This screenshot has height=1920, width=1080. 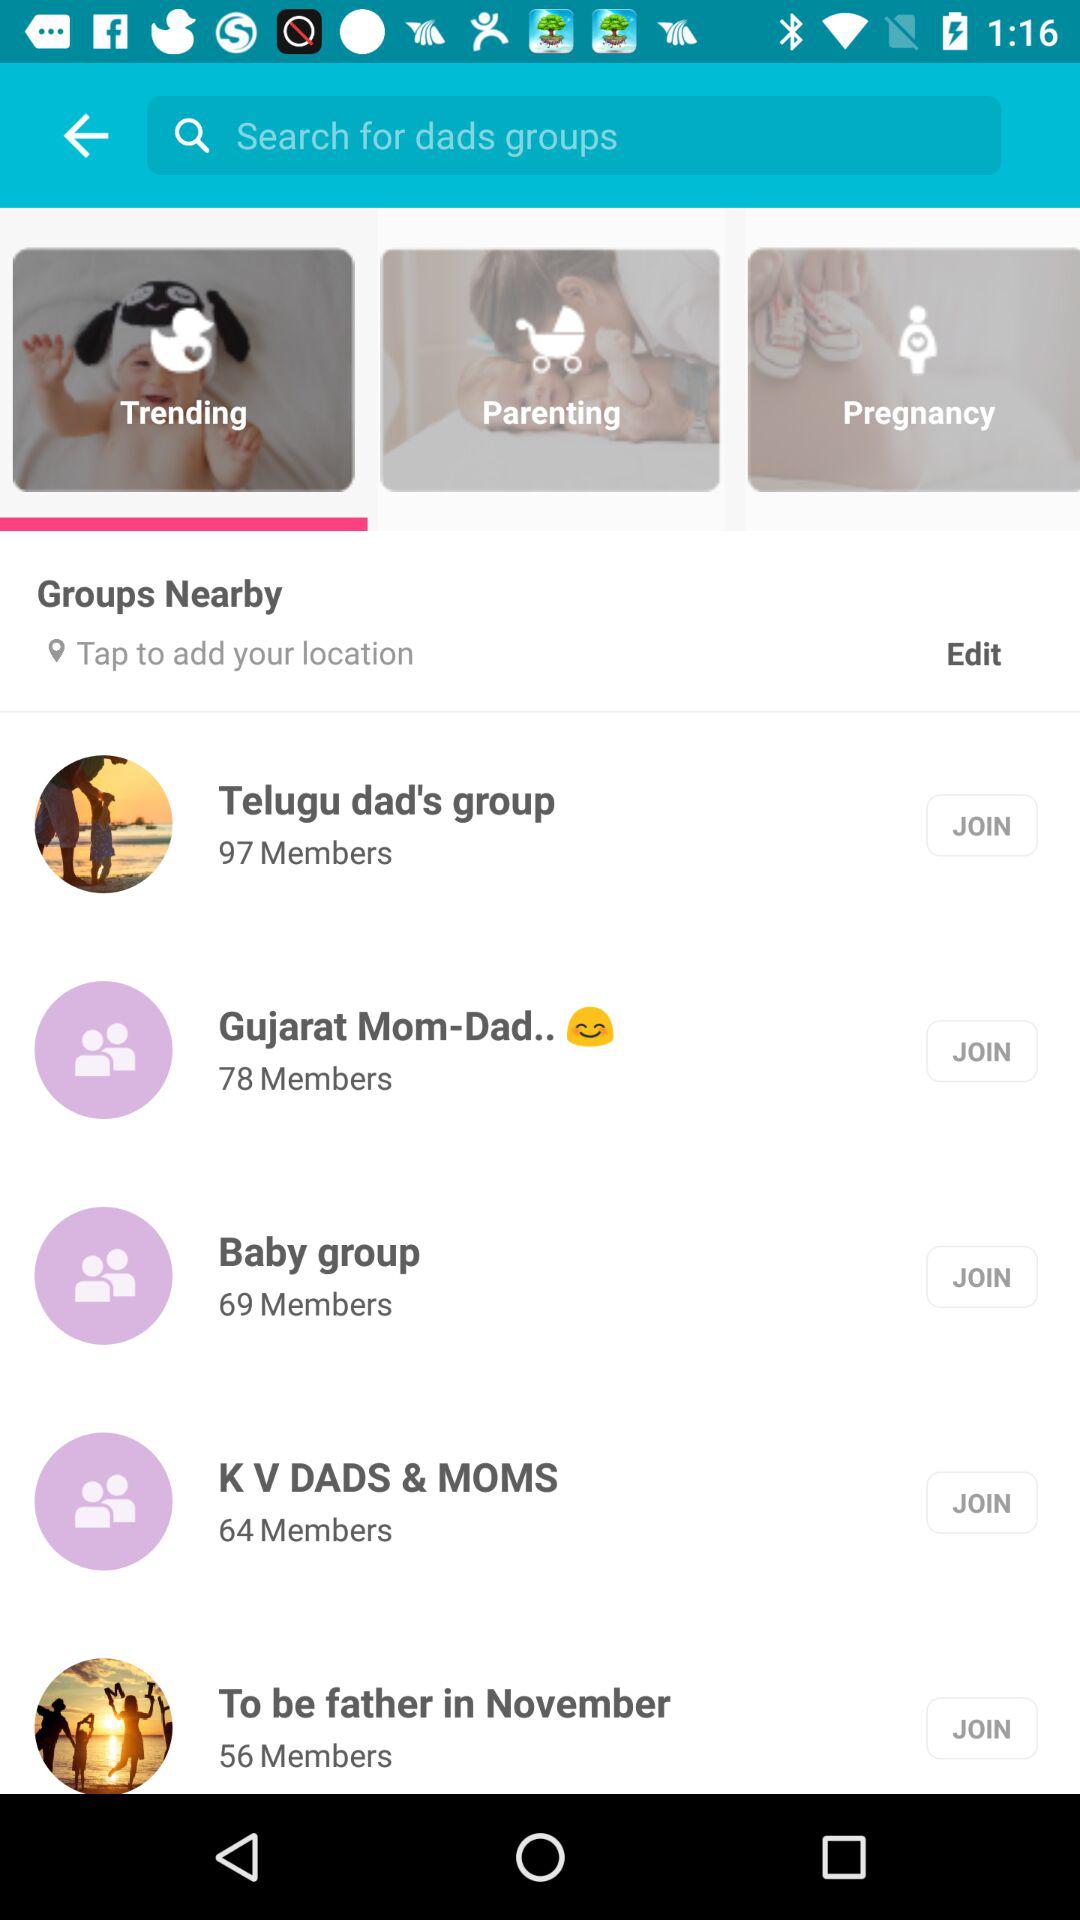 What do you see at coordinates (974, 632) in the screenshot?
I see `select the edit` at bounding box center [974, 632].